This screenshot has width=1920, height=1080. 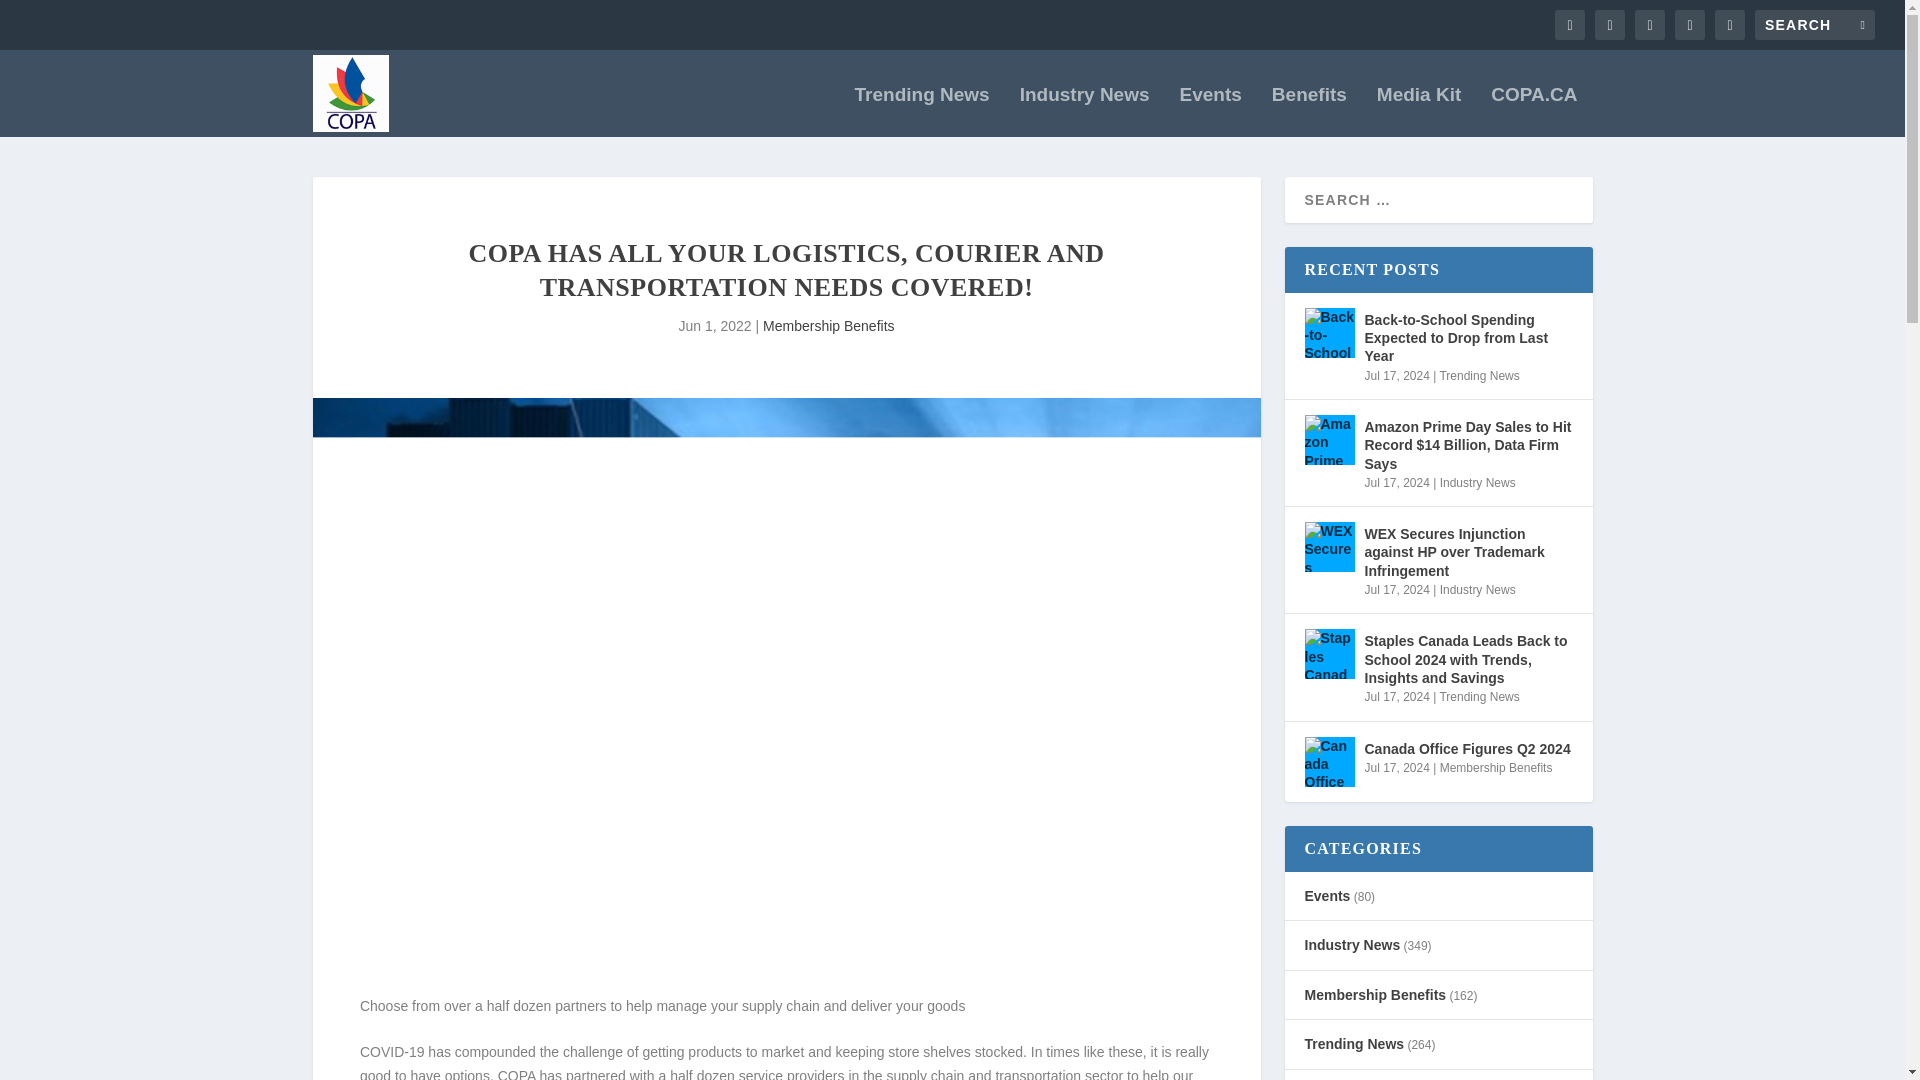 What do you see at coordinates (1534, 112) in the screenshot?
I see `COPA.CA` at bounding box center [1534, 112].